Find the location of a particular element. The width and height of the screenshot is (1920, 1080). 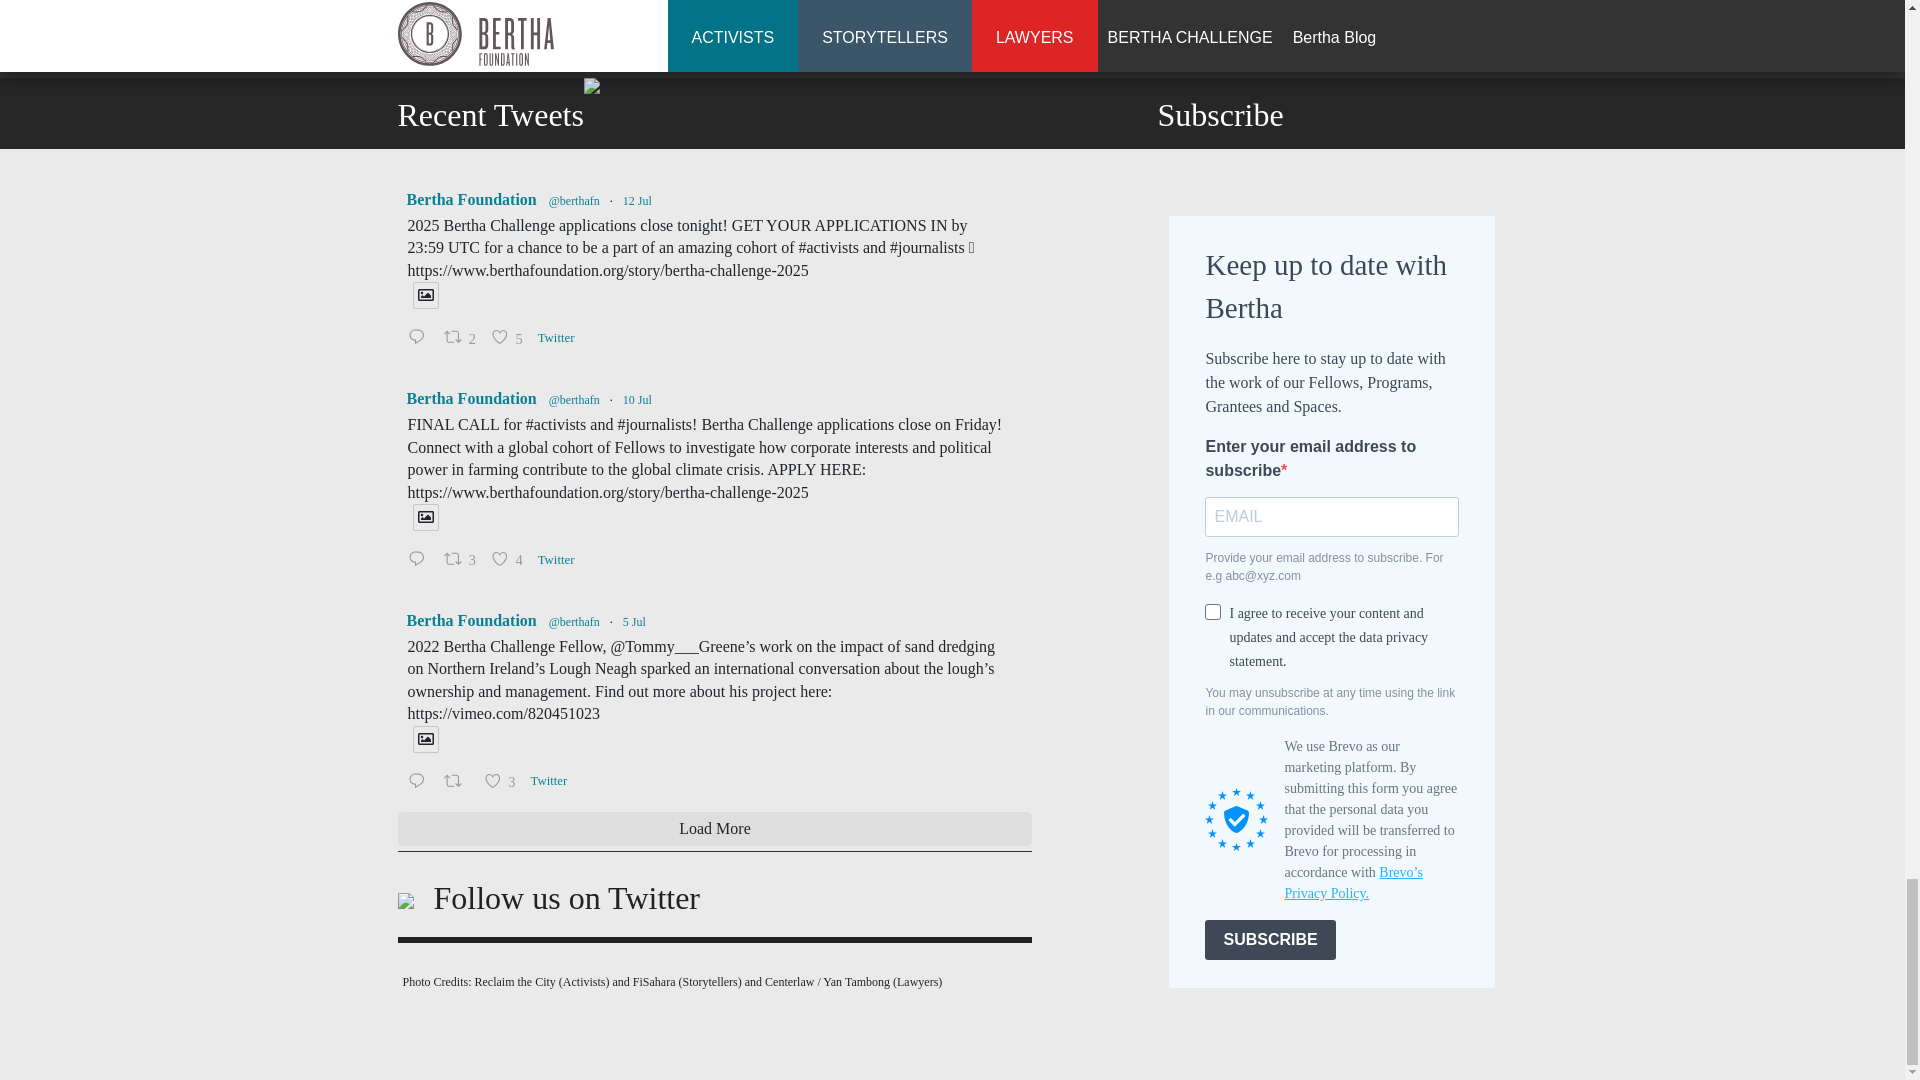

5 Jul is located at coordinates (634, 621).